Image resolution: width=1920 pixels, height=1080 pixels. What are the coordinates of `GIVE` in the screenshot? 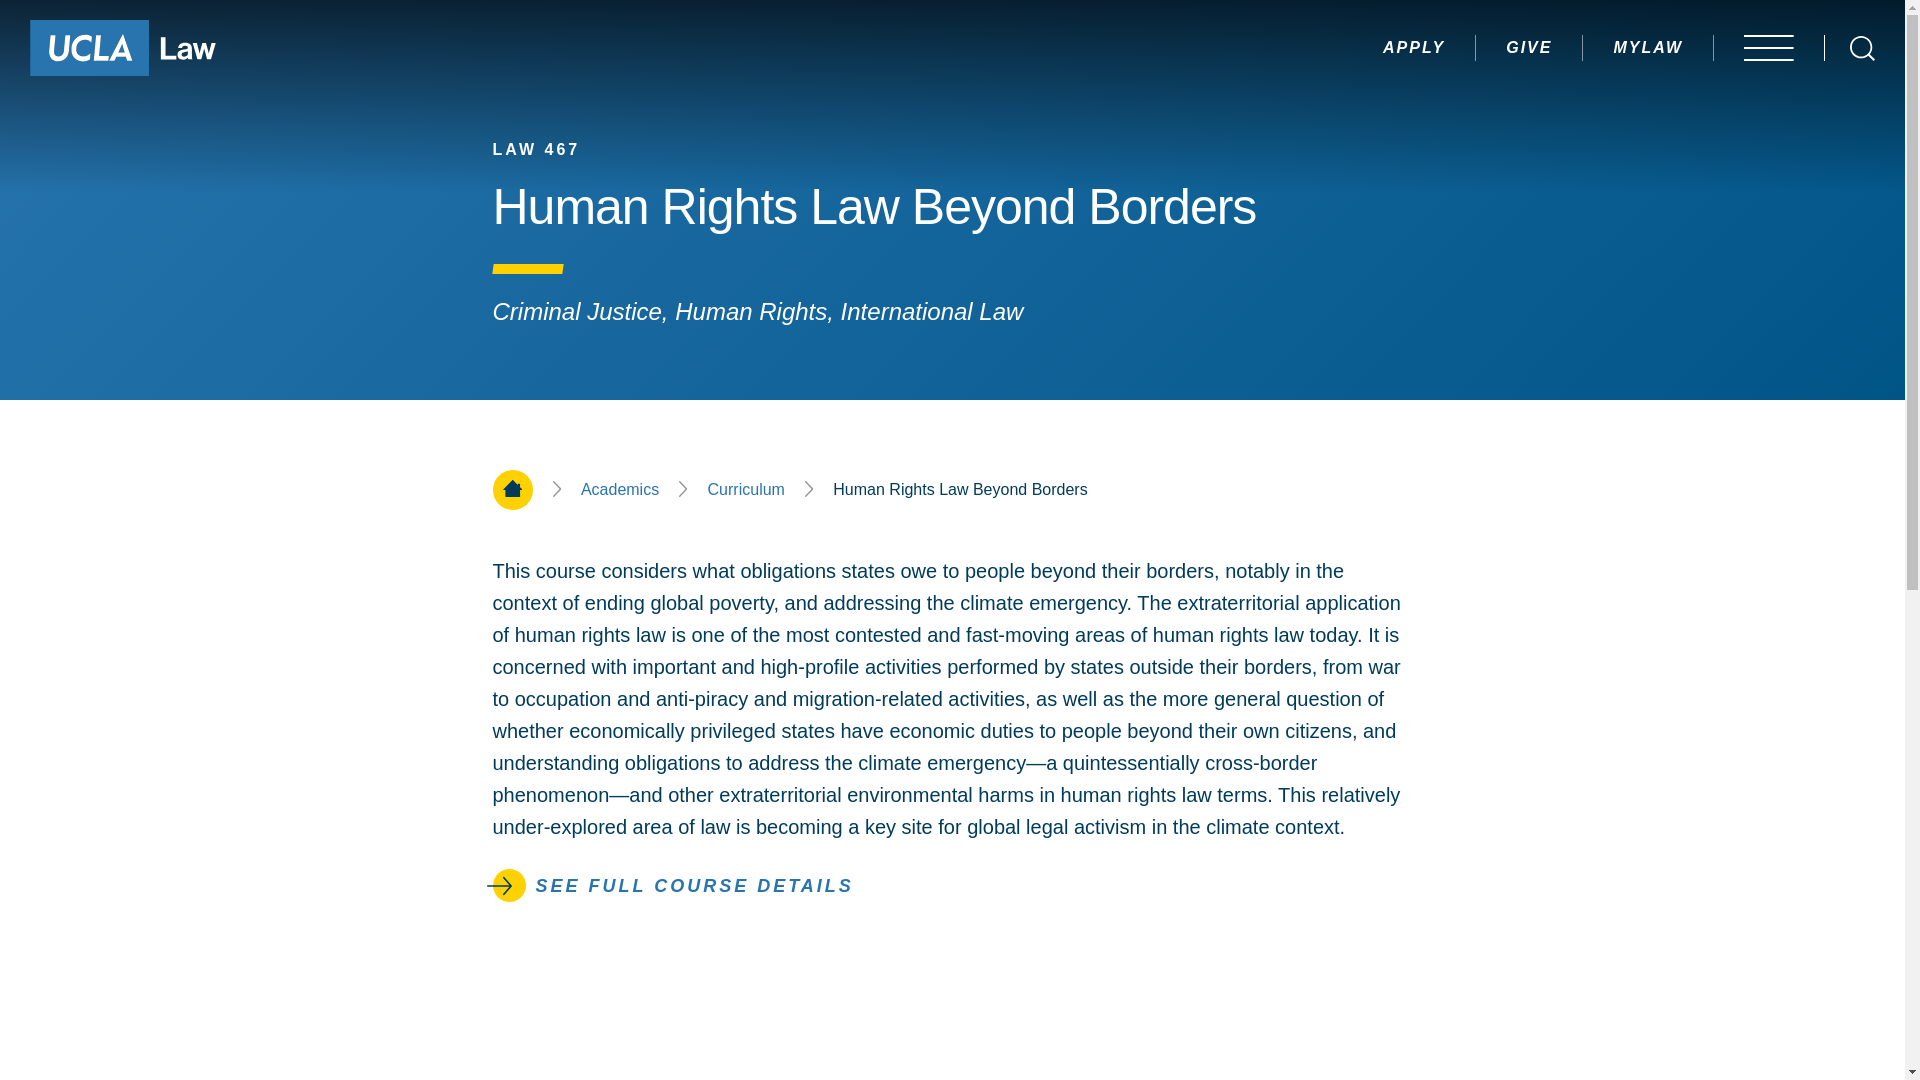 It's located at (1528, 47).